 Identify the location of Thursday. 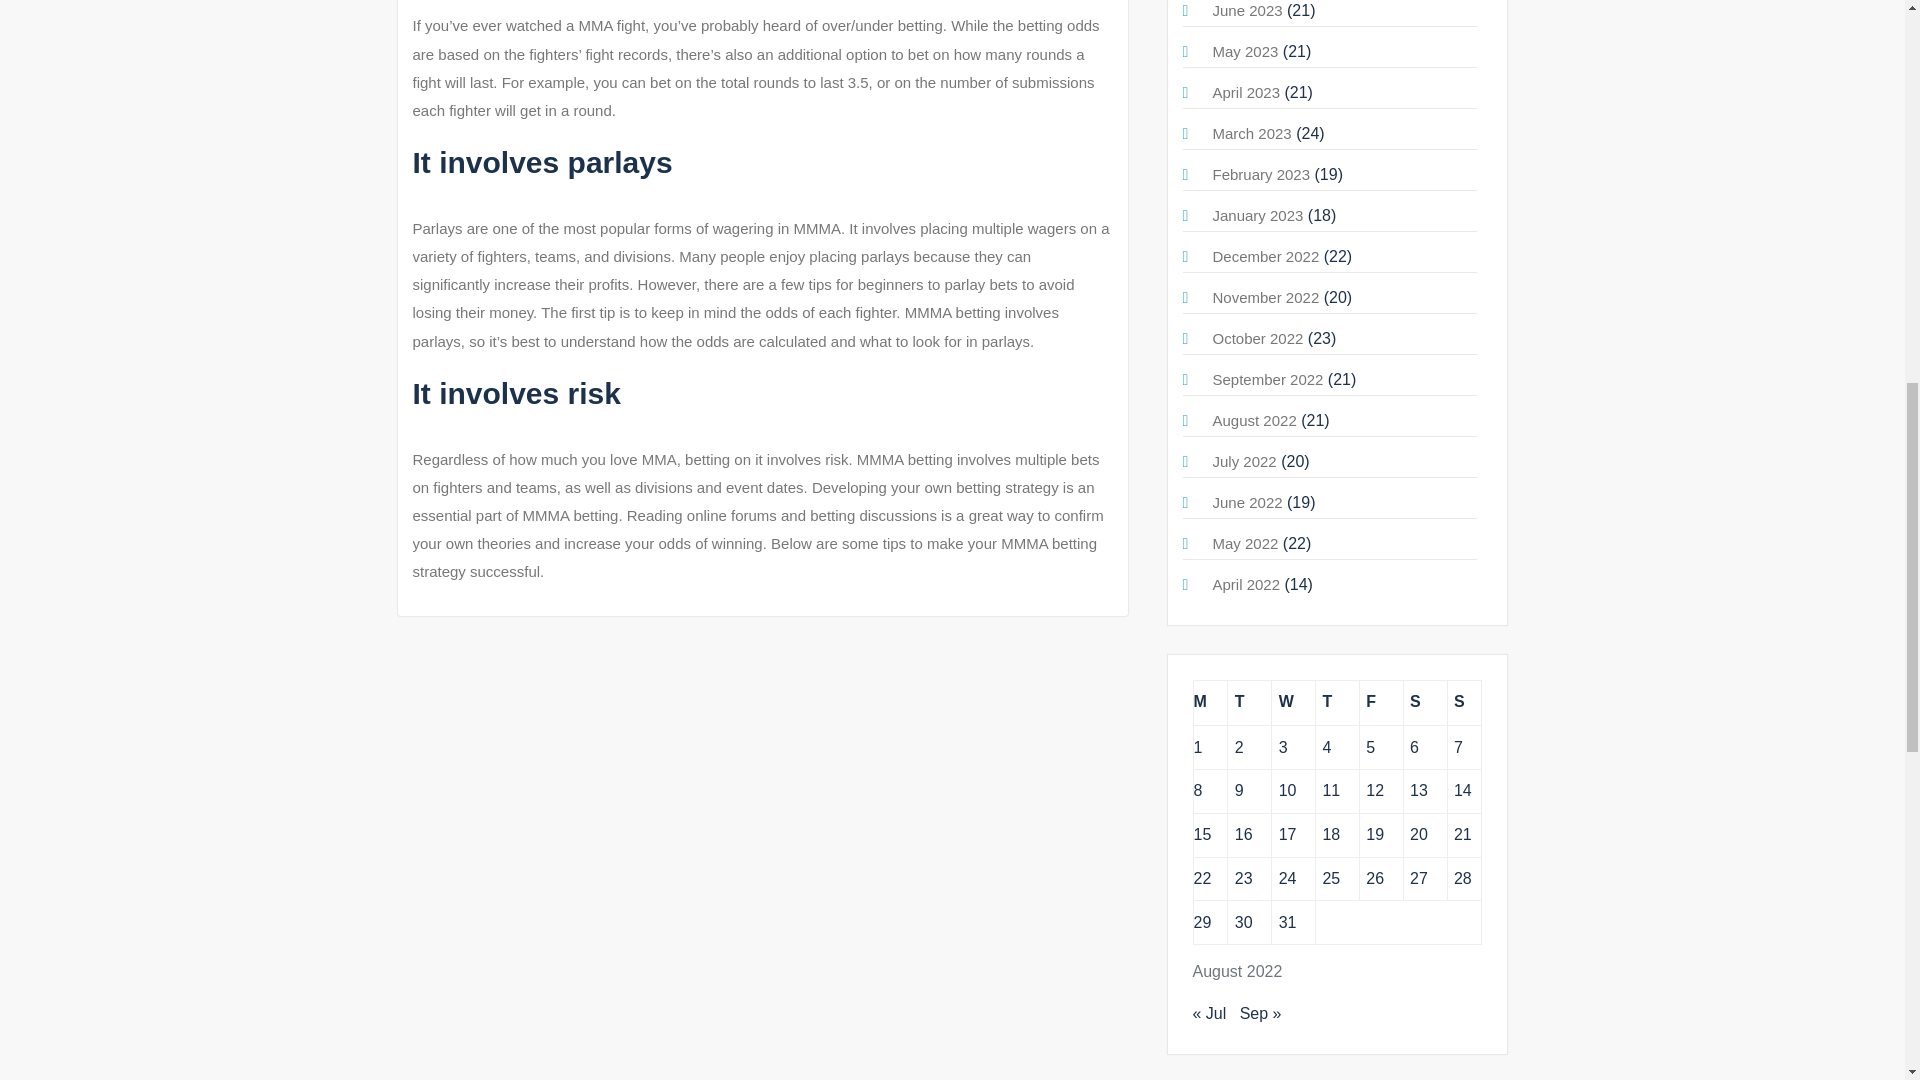
(1337, 702).